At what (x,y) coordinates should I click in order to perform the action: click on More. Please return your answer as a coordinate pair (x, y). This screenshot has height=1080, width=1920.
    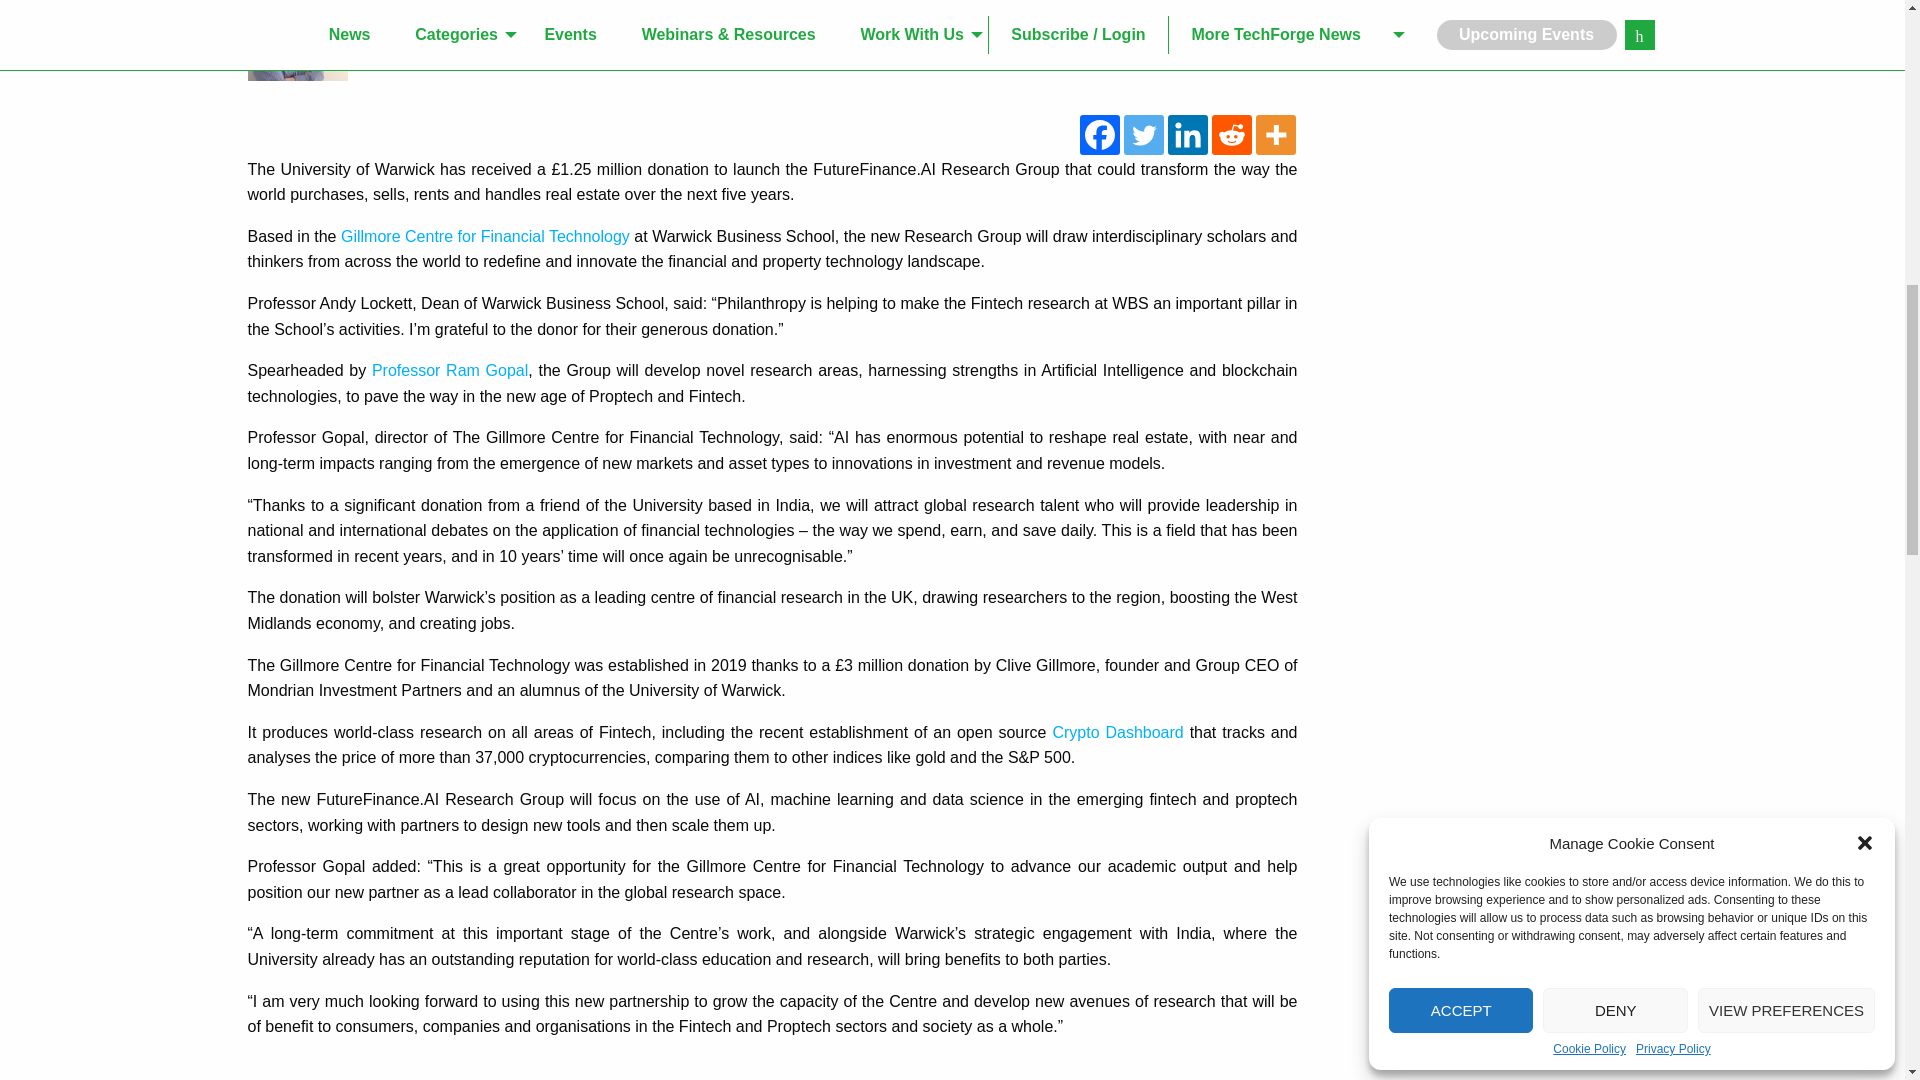
    Looking at the image, I should click on (1276, 134).